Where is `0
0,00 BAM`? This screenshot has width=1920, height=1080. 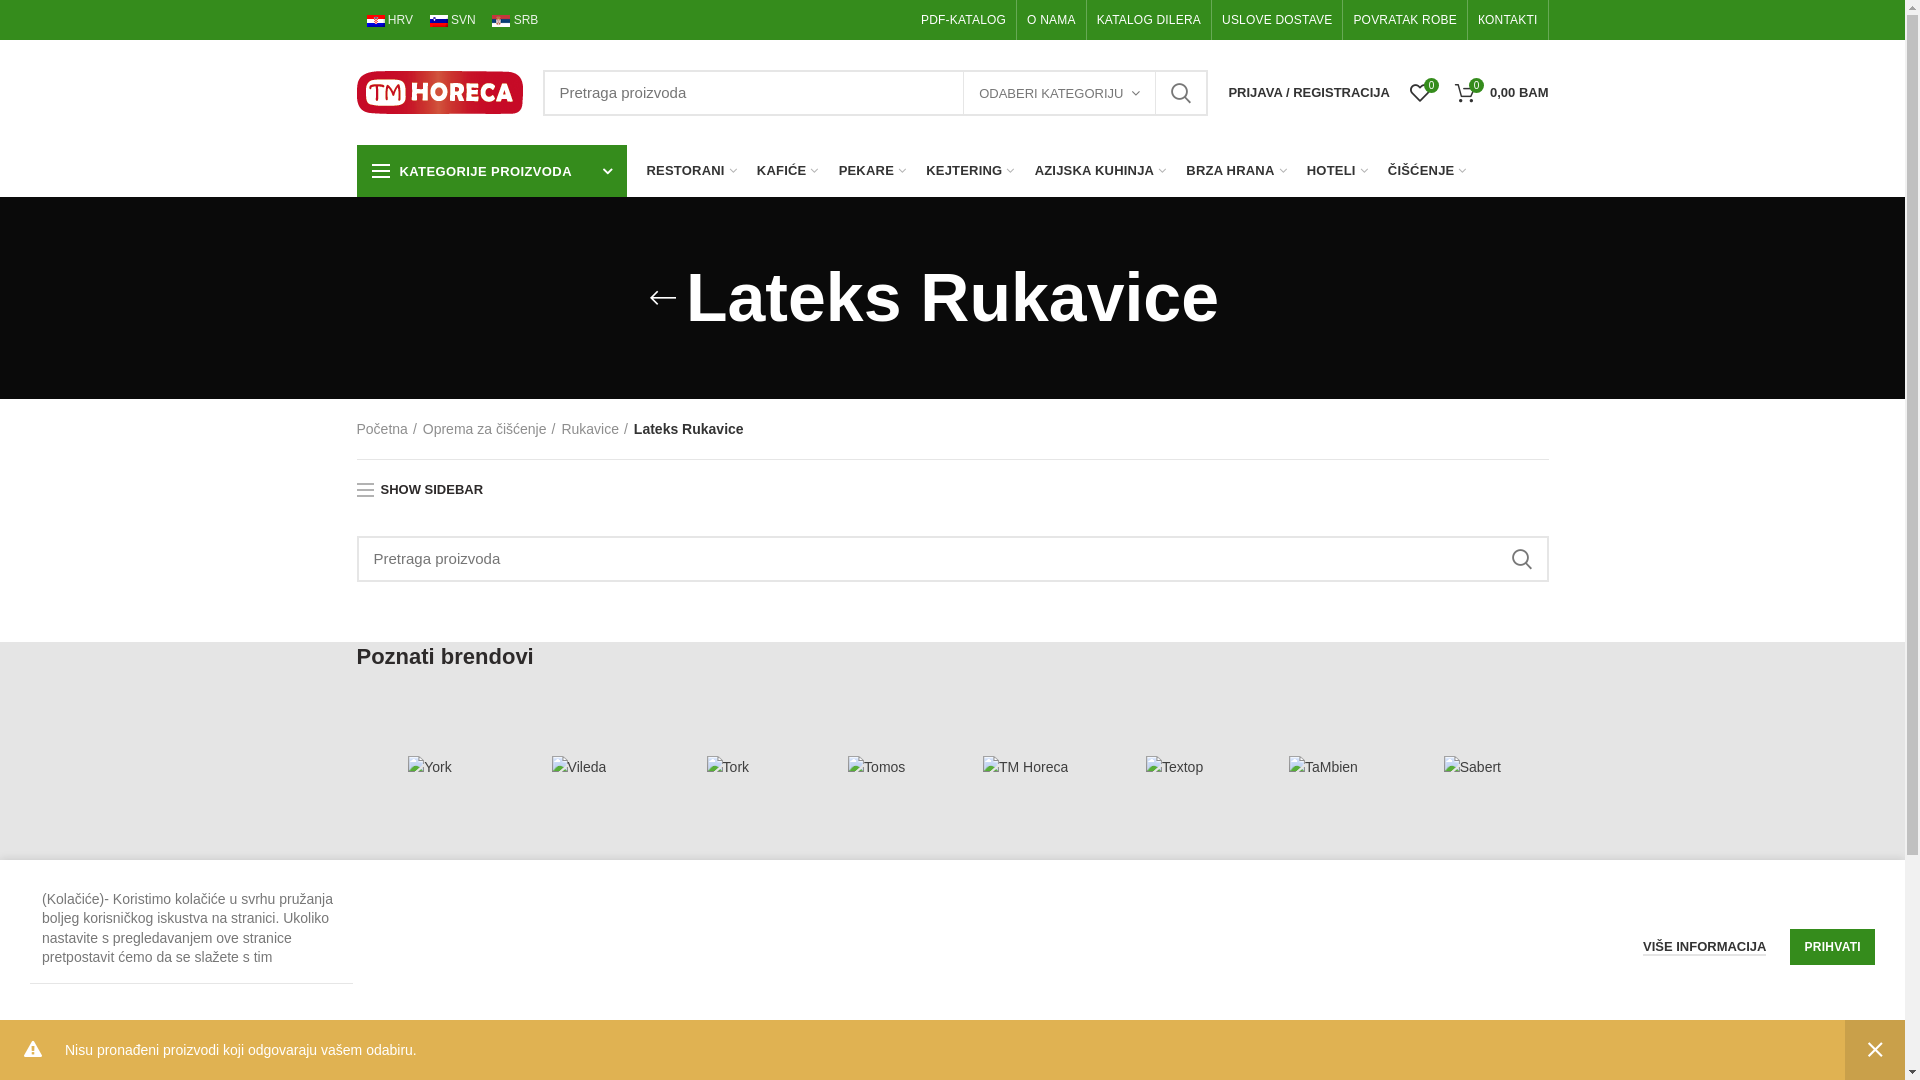 0
0,00 BAM is located at coordinates (1502, 92).